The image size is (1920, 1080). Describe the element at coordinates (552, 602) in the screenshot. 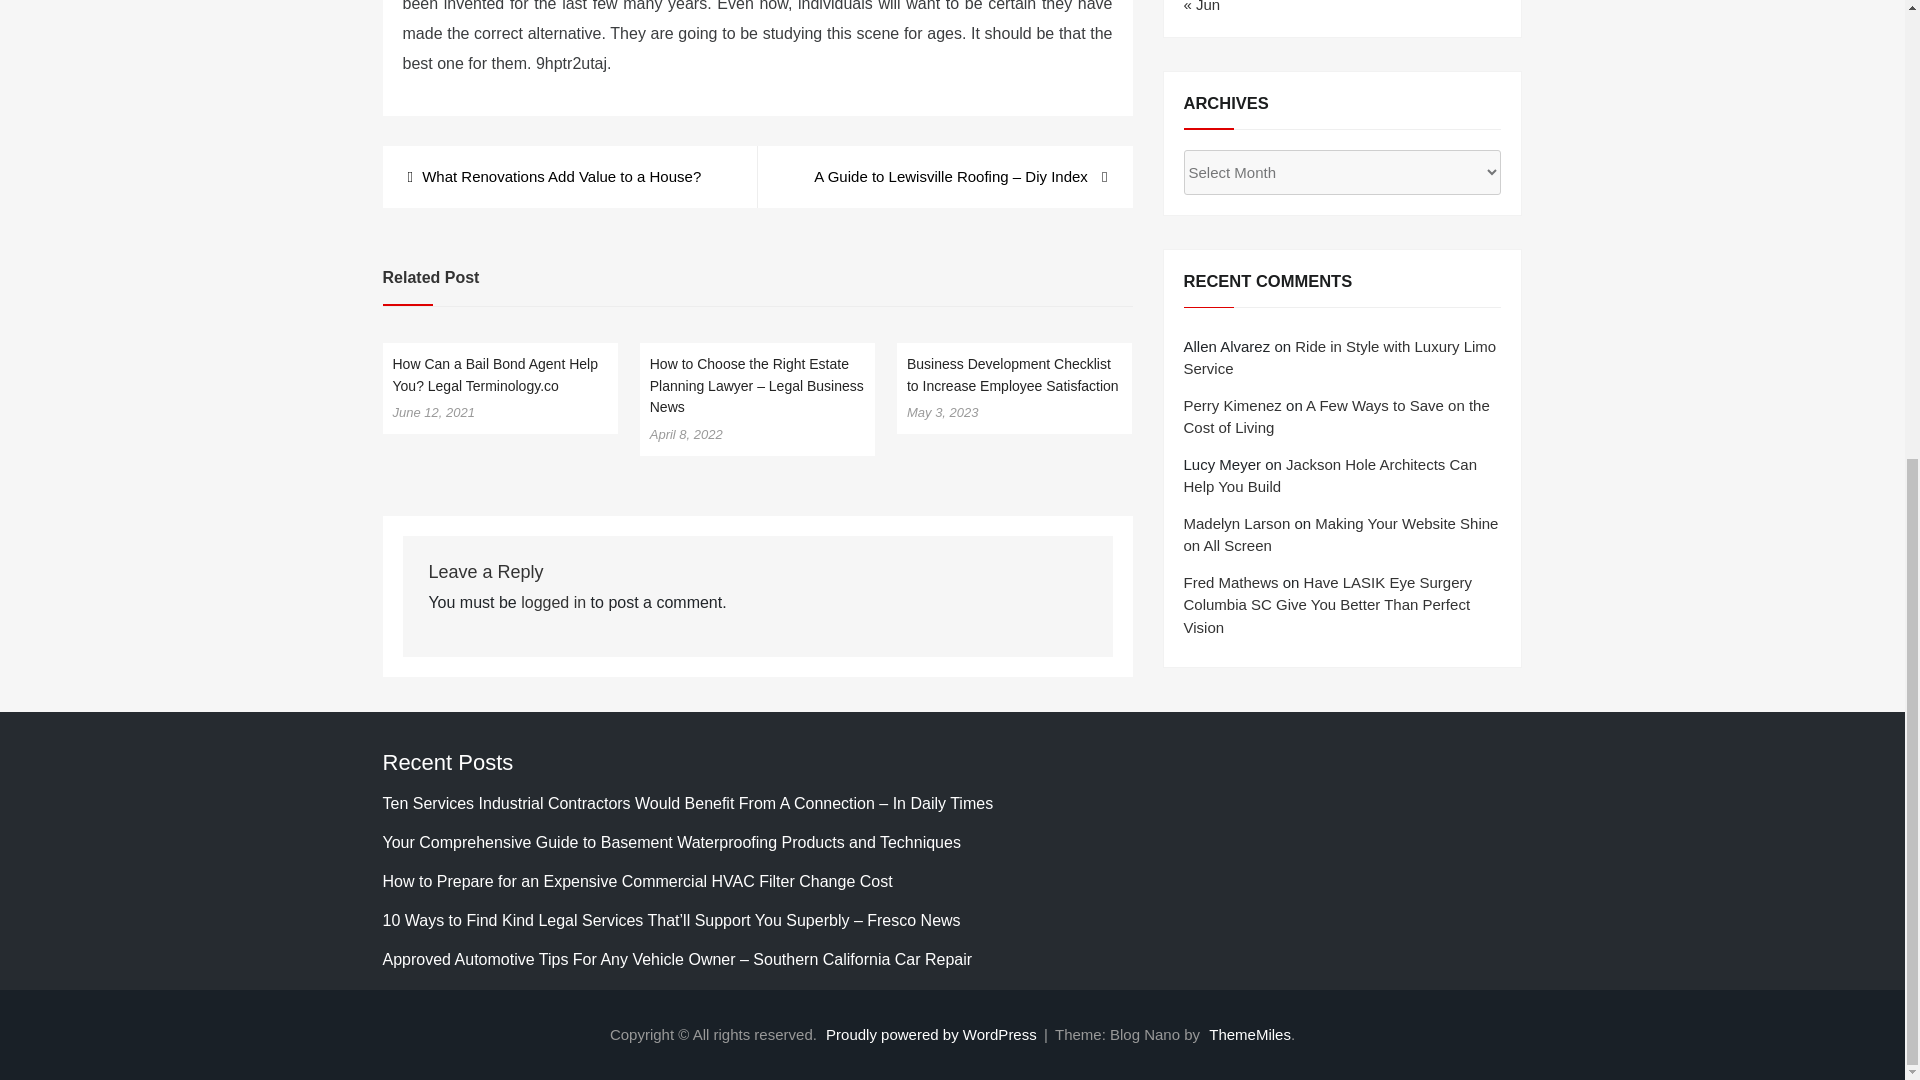

I see `logged in` at that location.